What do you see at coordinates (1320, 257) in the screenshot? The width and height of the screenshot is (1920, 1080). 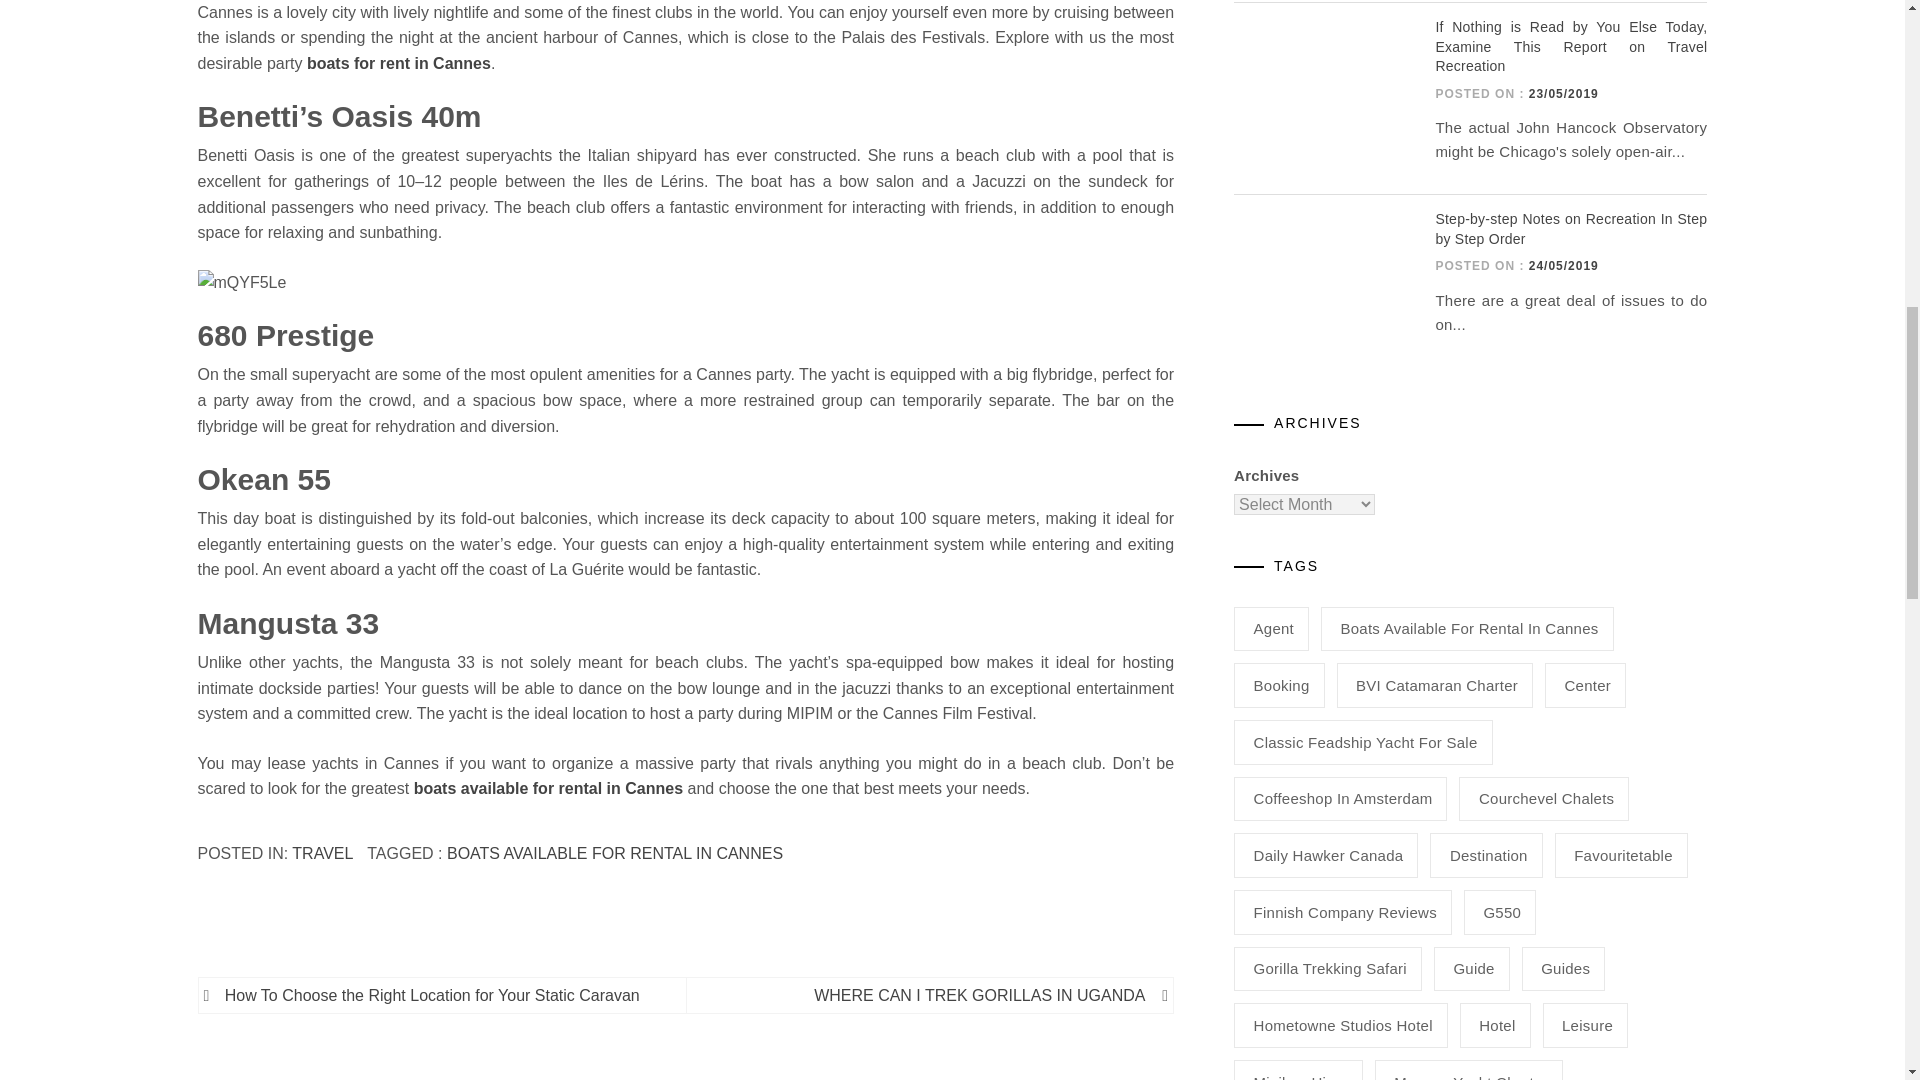 I see `Step-by-step Notes on Recreation In Step by Step Order` at bounding box center [1320, 257].